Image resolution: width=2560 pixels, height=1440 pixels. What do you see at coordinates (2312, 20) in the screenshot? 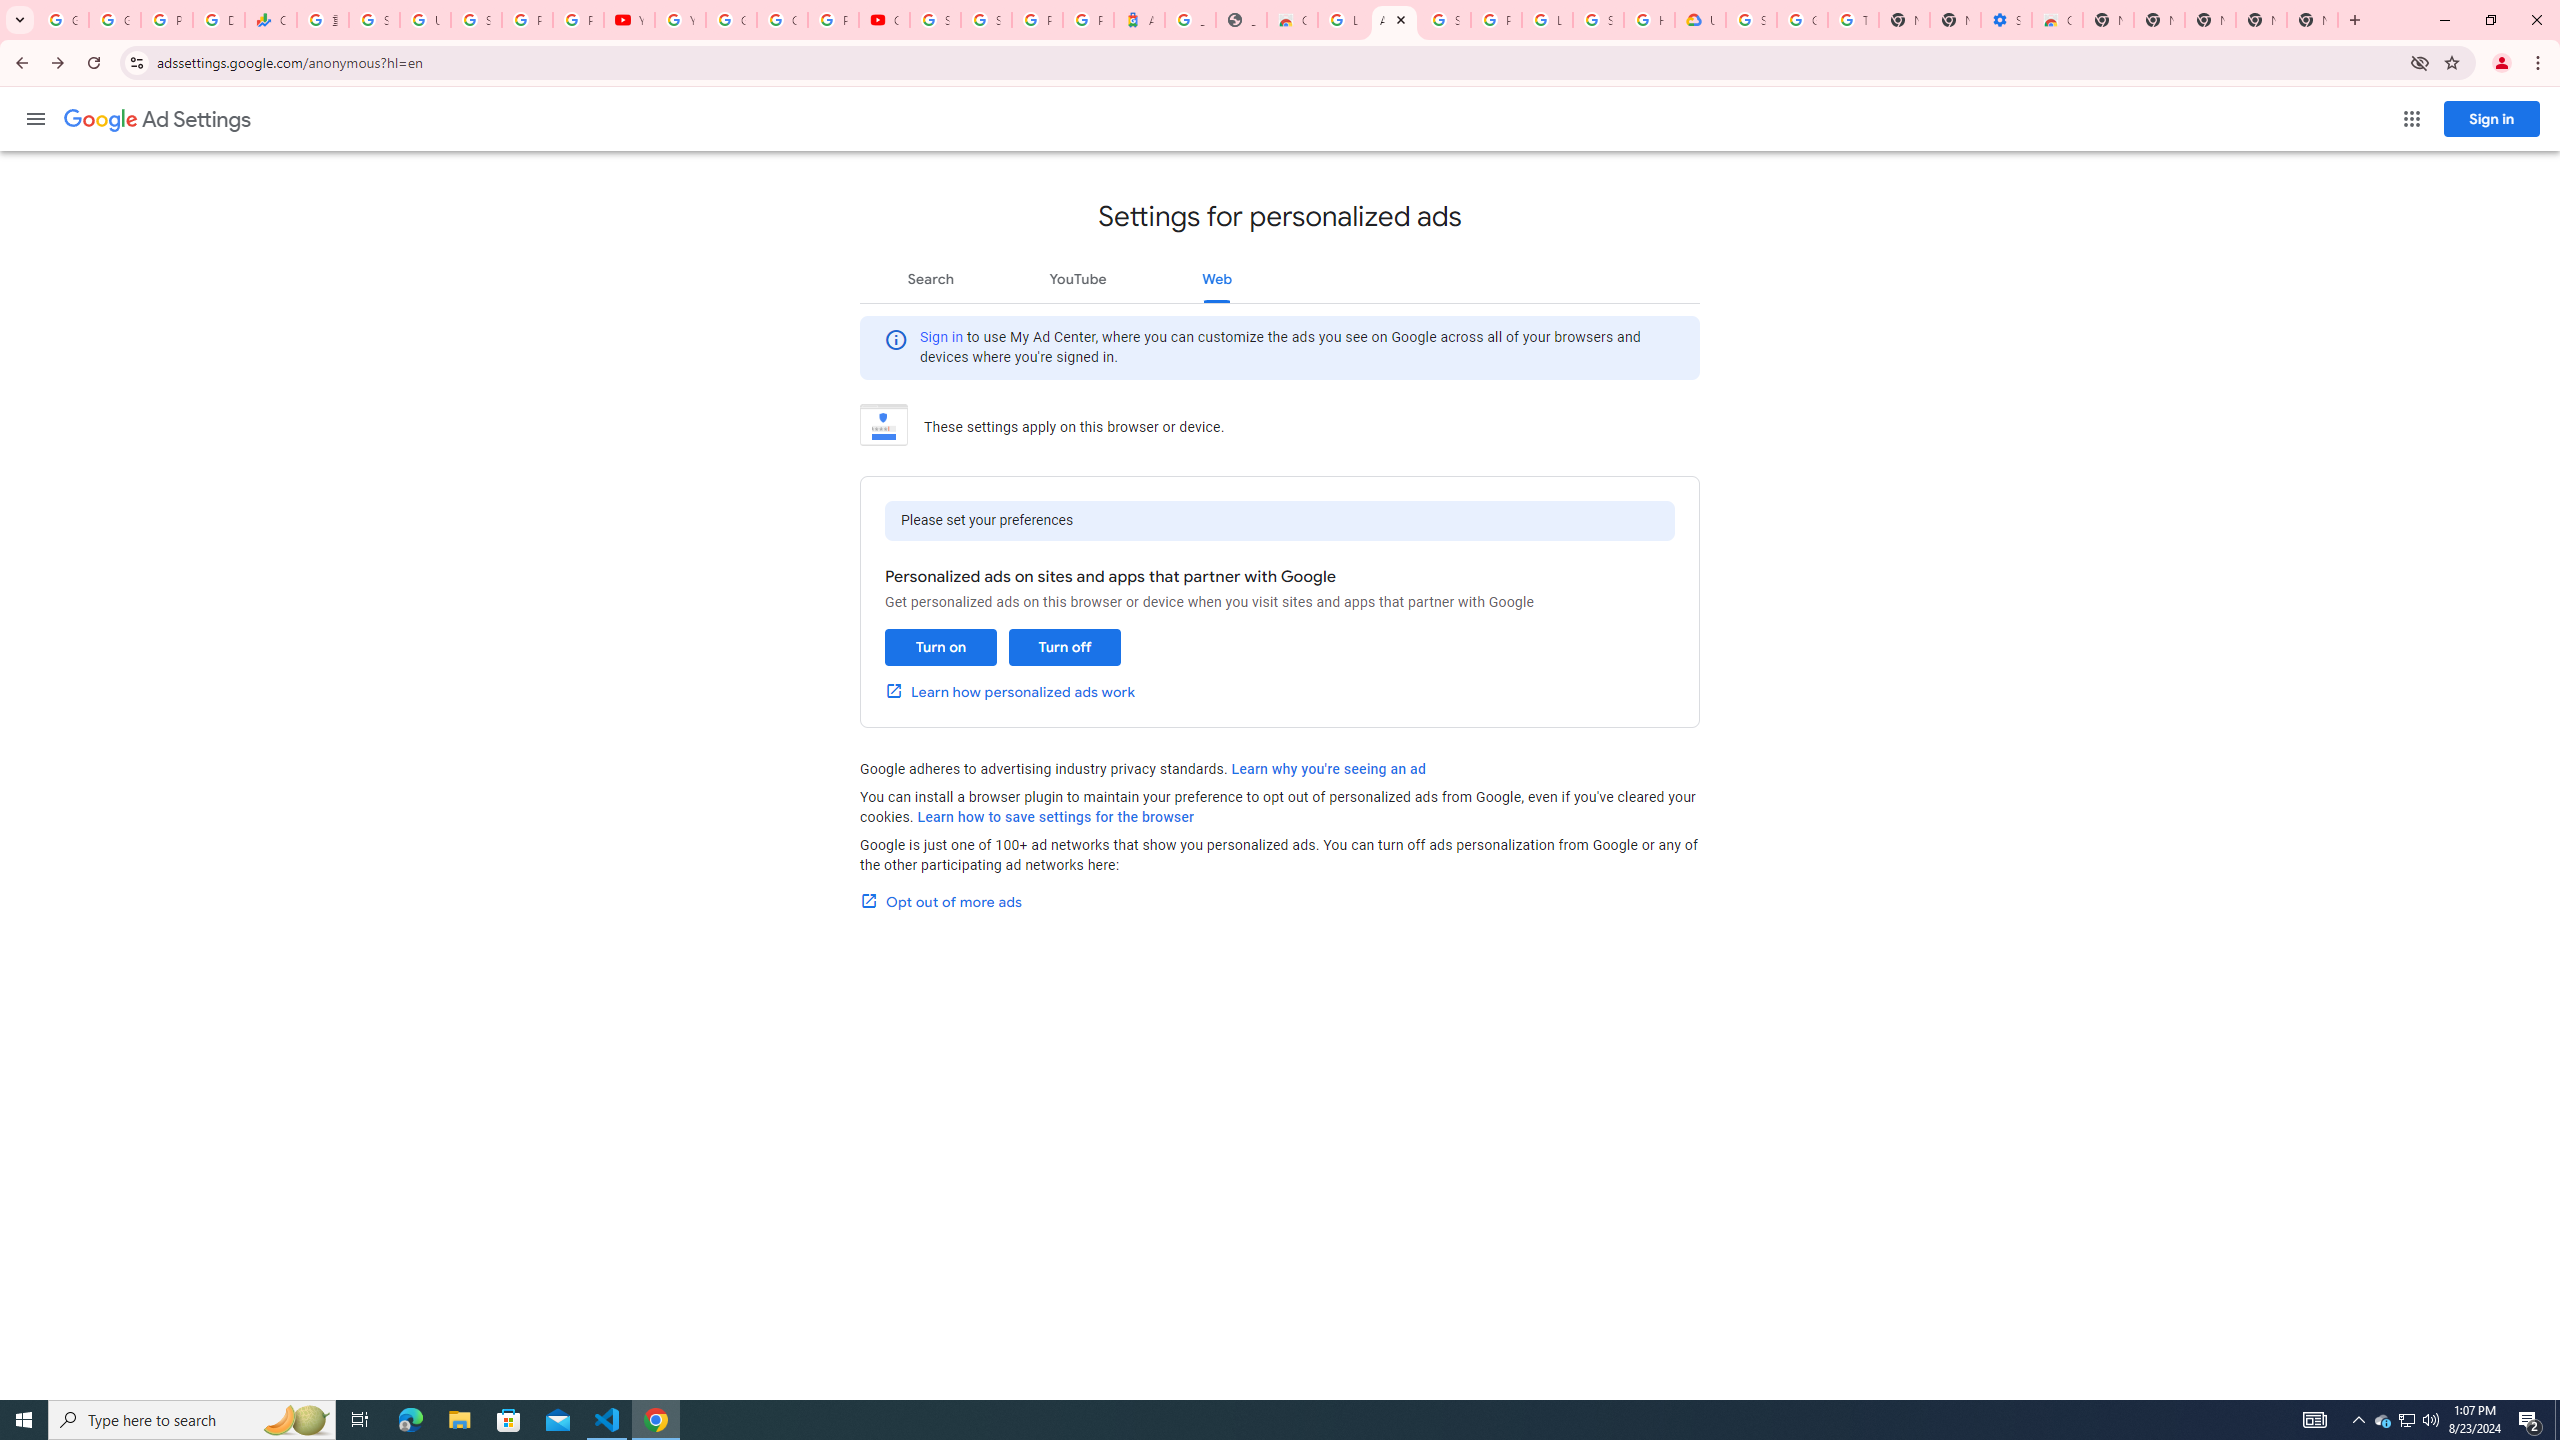
I see `New Tab` at bounding box center [2312, 20].